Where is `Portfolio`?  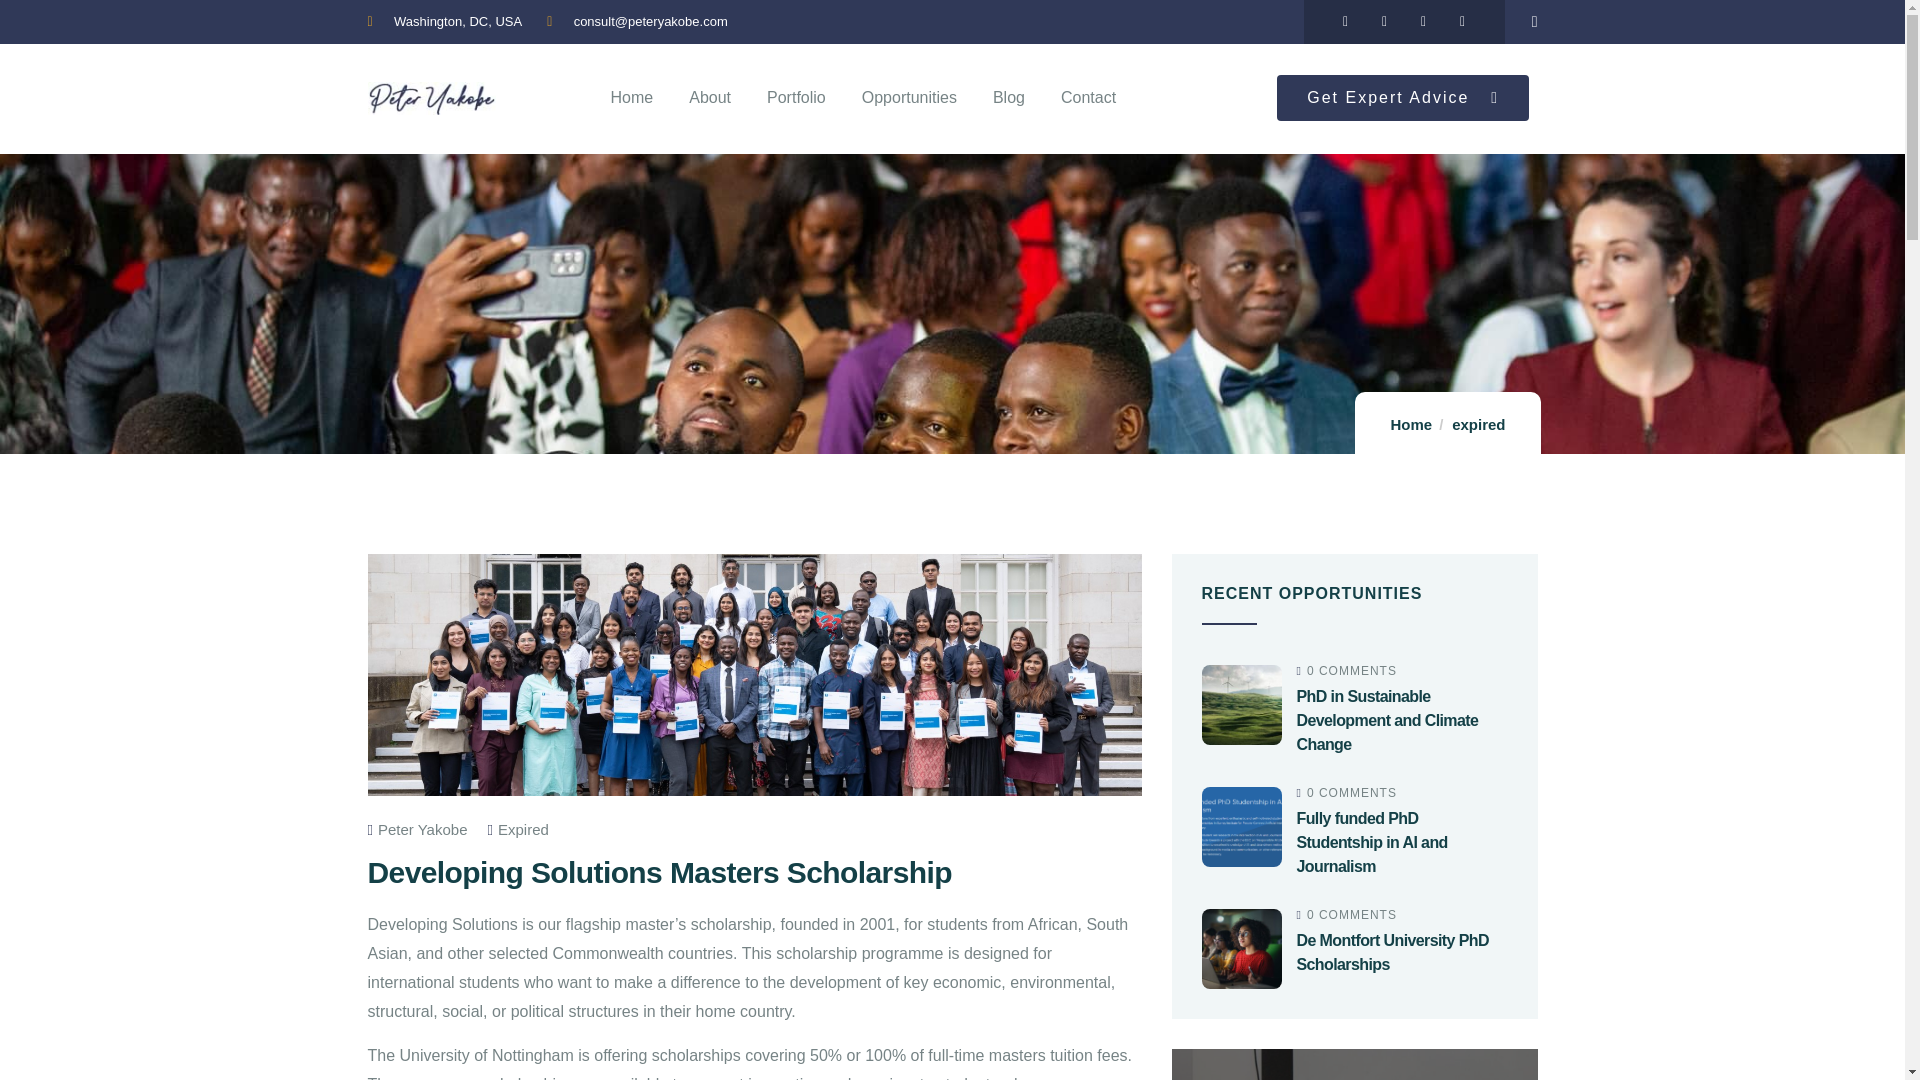 Portfolio is located at coordinates (796, 98).